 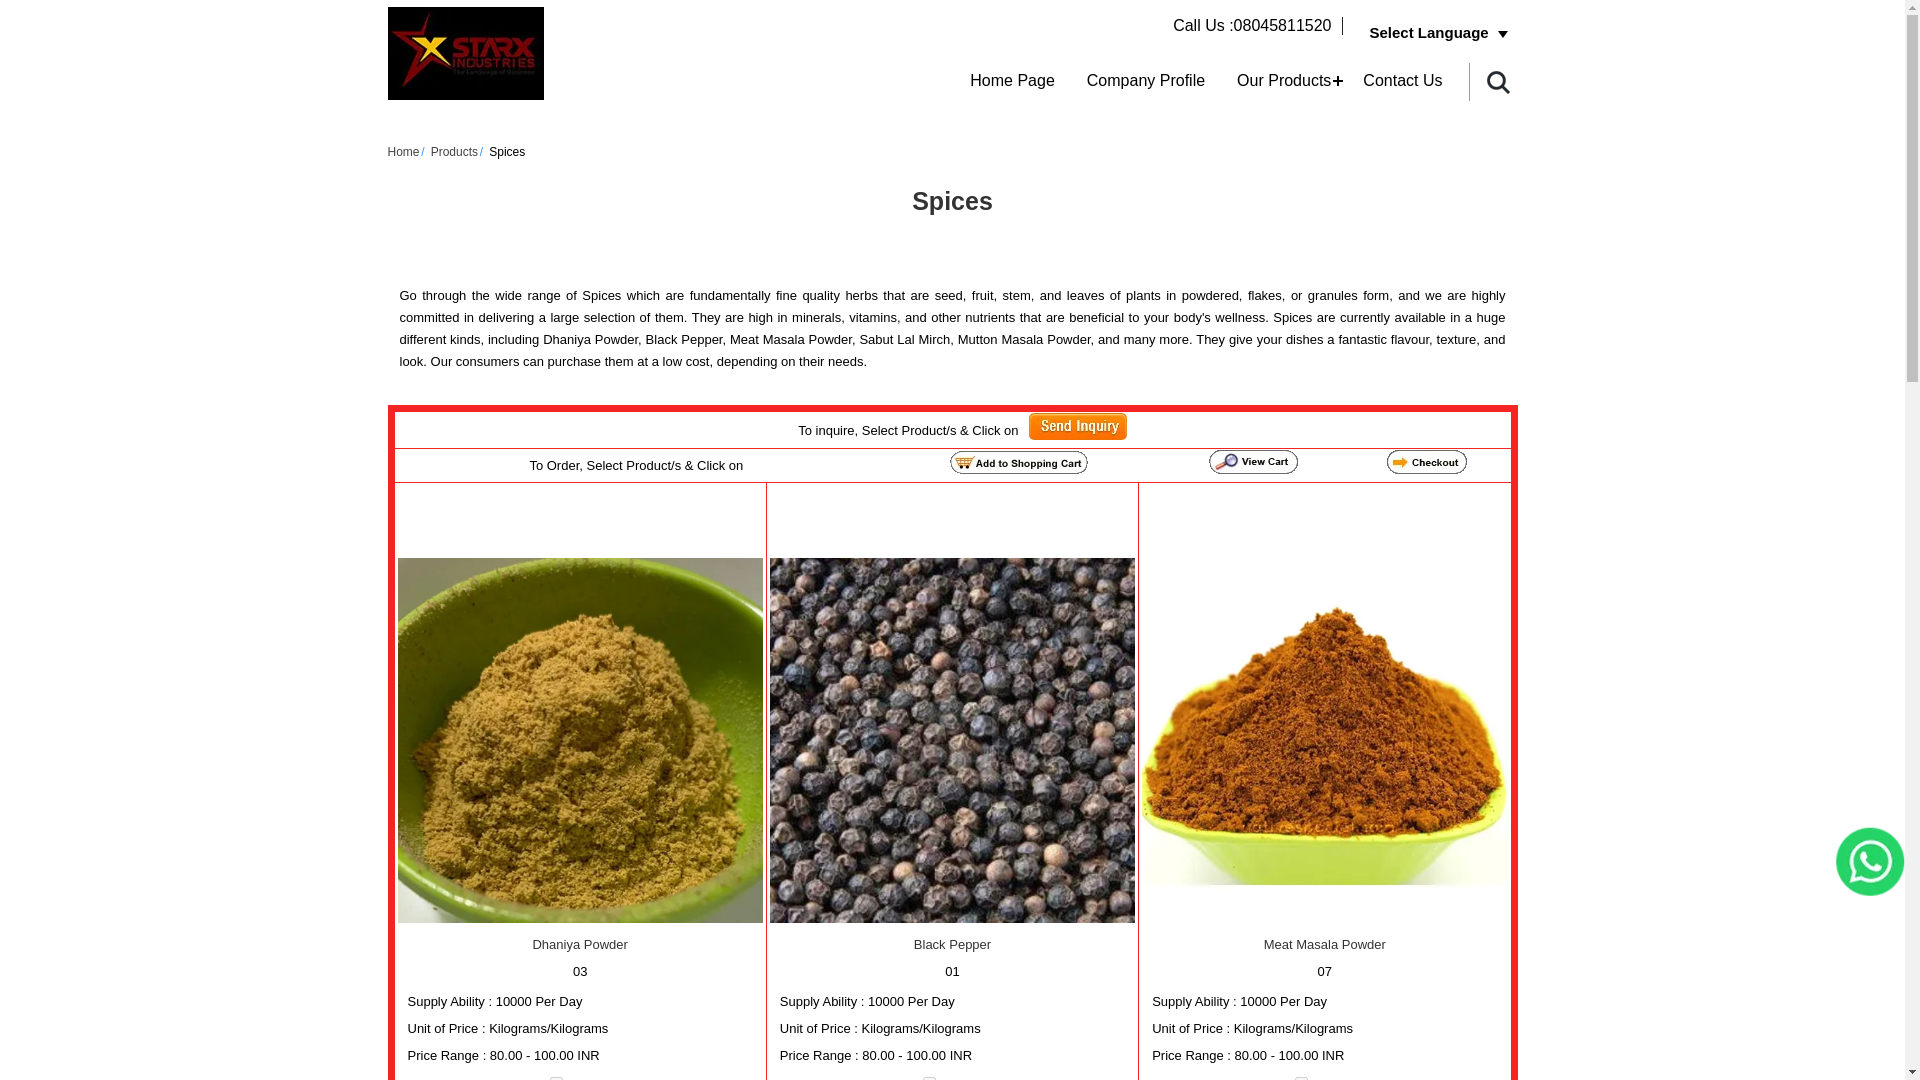 What do you see at coordinates (1438, 32) in the screenshot?
I see `Select Language` at bounding box center [1438, 32].